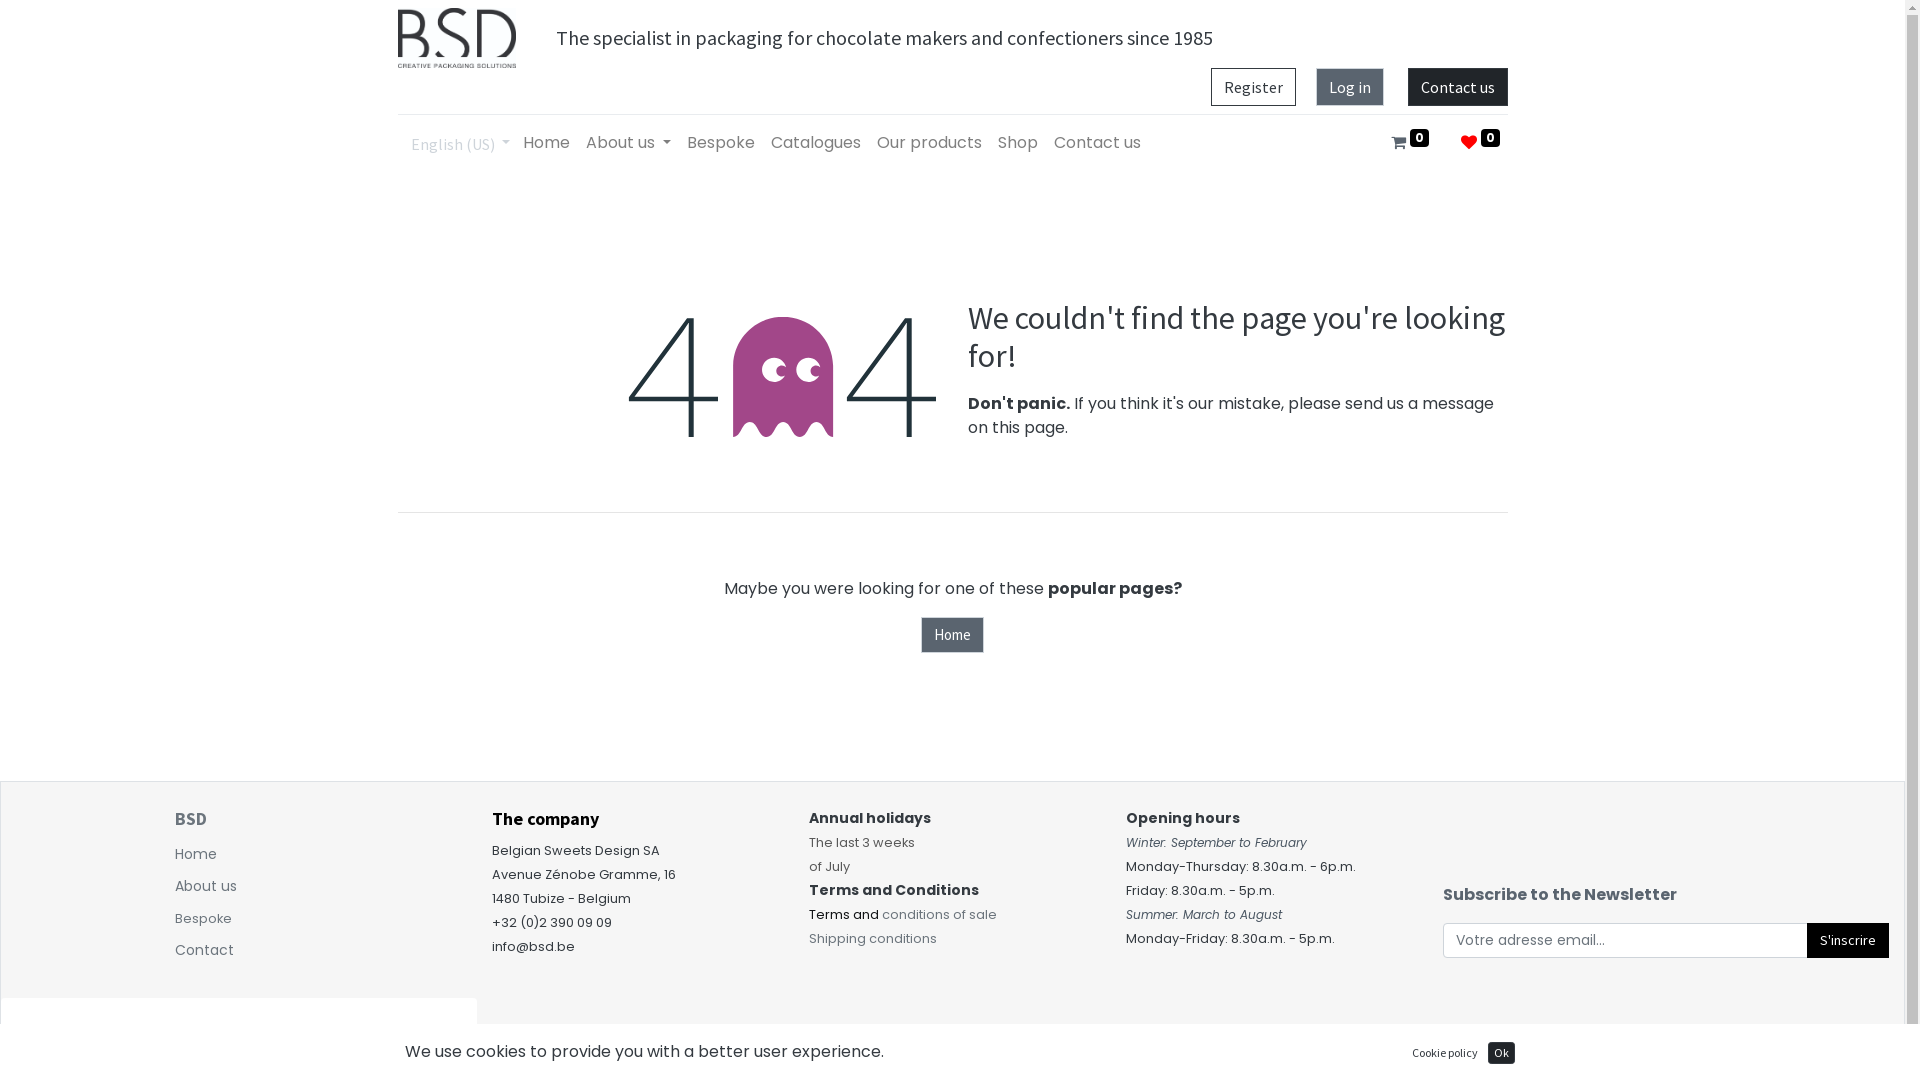  Describe the element at coordinates (204, 950) in the screenshot. I see `Contact` at that location.